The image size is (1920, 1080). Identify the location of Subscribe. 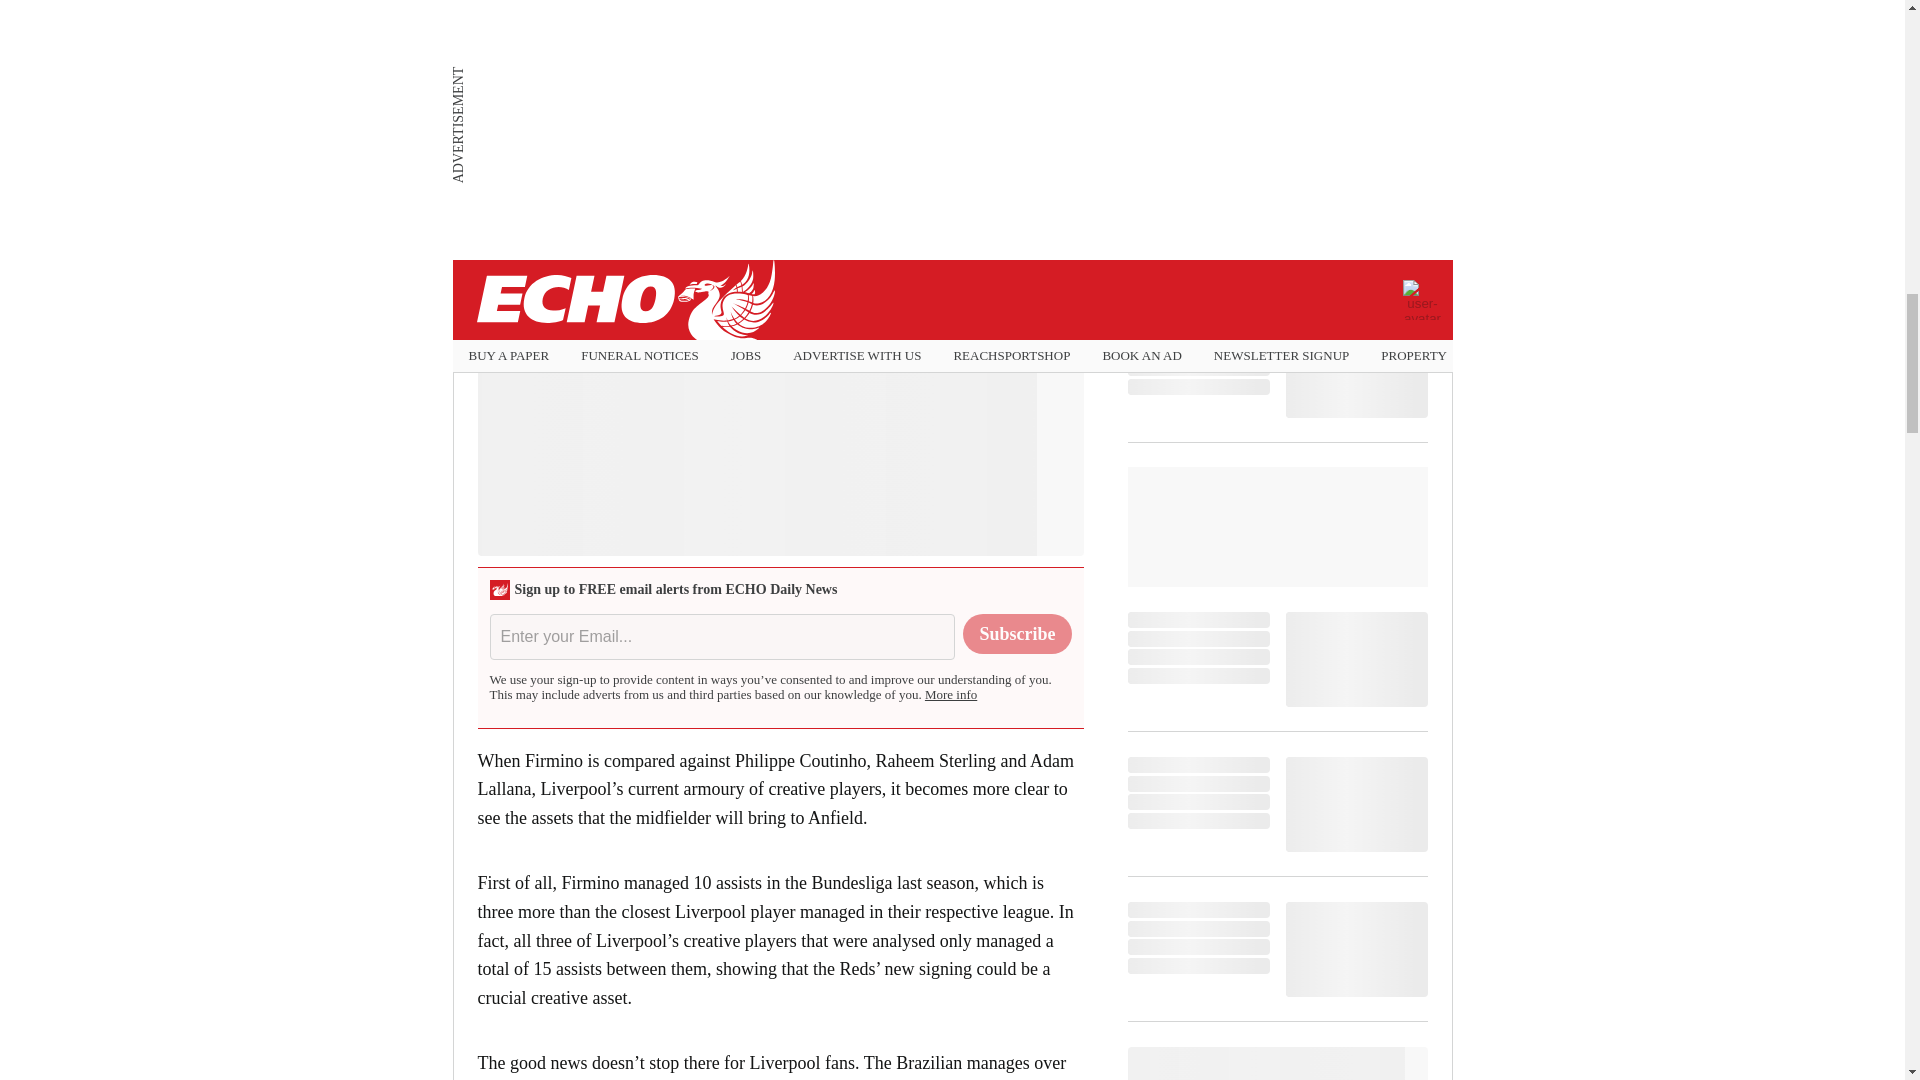
(1017, 634).